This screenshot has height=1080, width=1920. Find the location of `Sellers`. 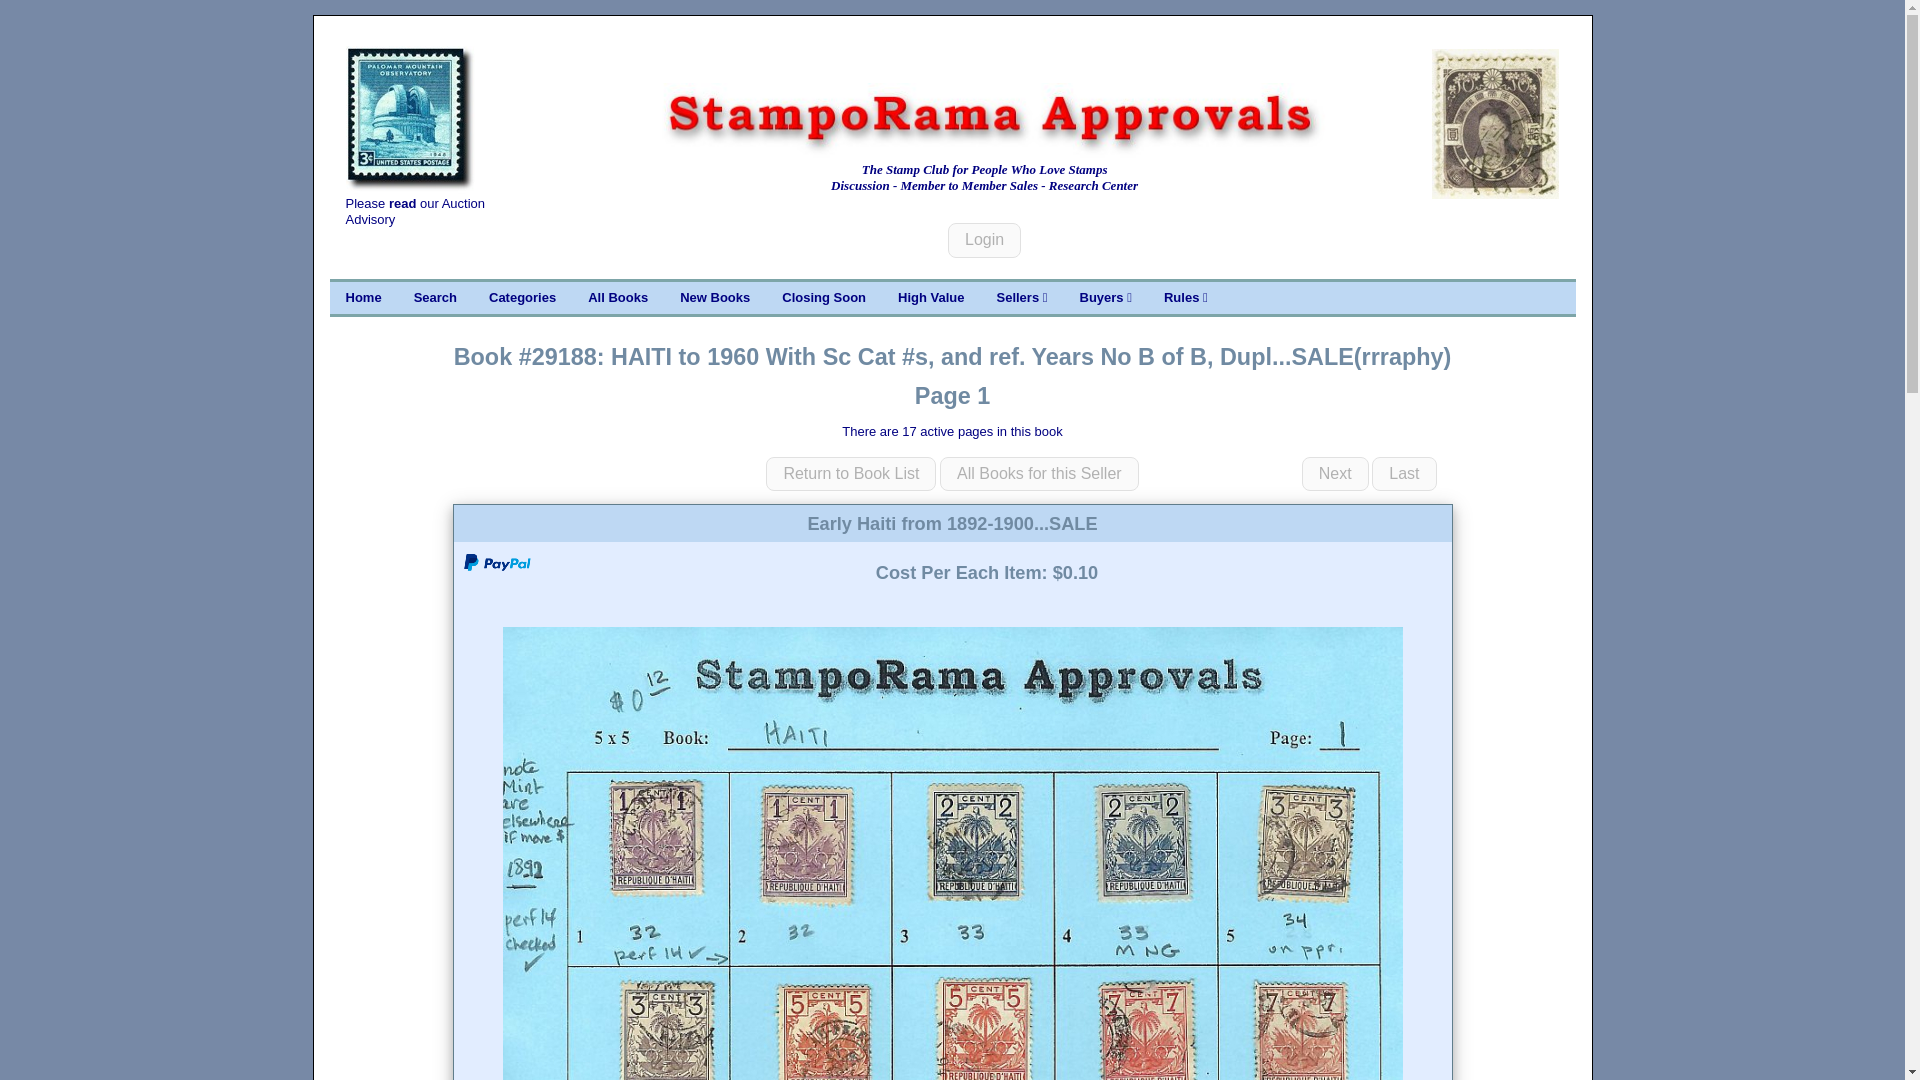

Sellers is located at coordinates (1021, 298).